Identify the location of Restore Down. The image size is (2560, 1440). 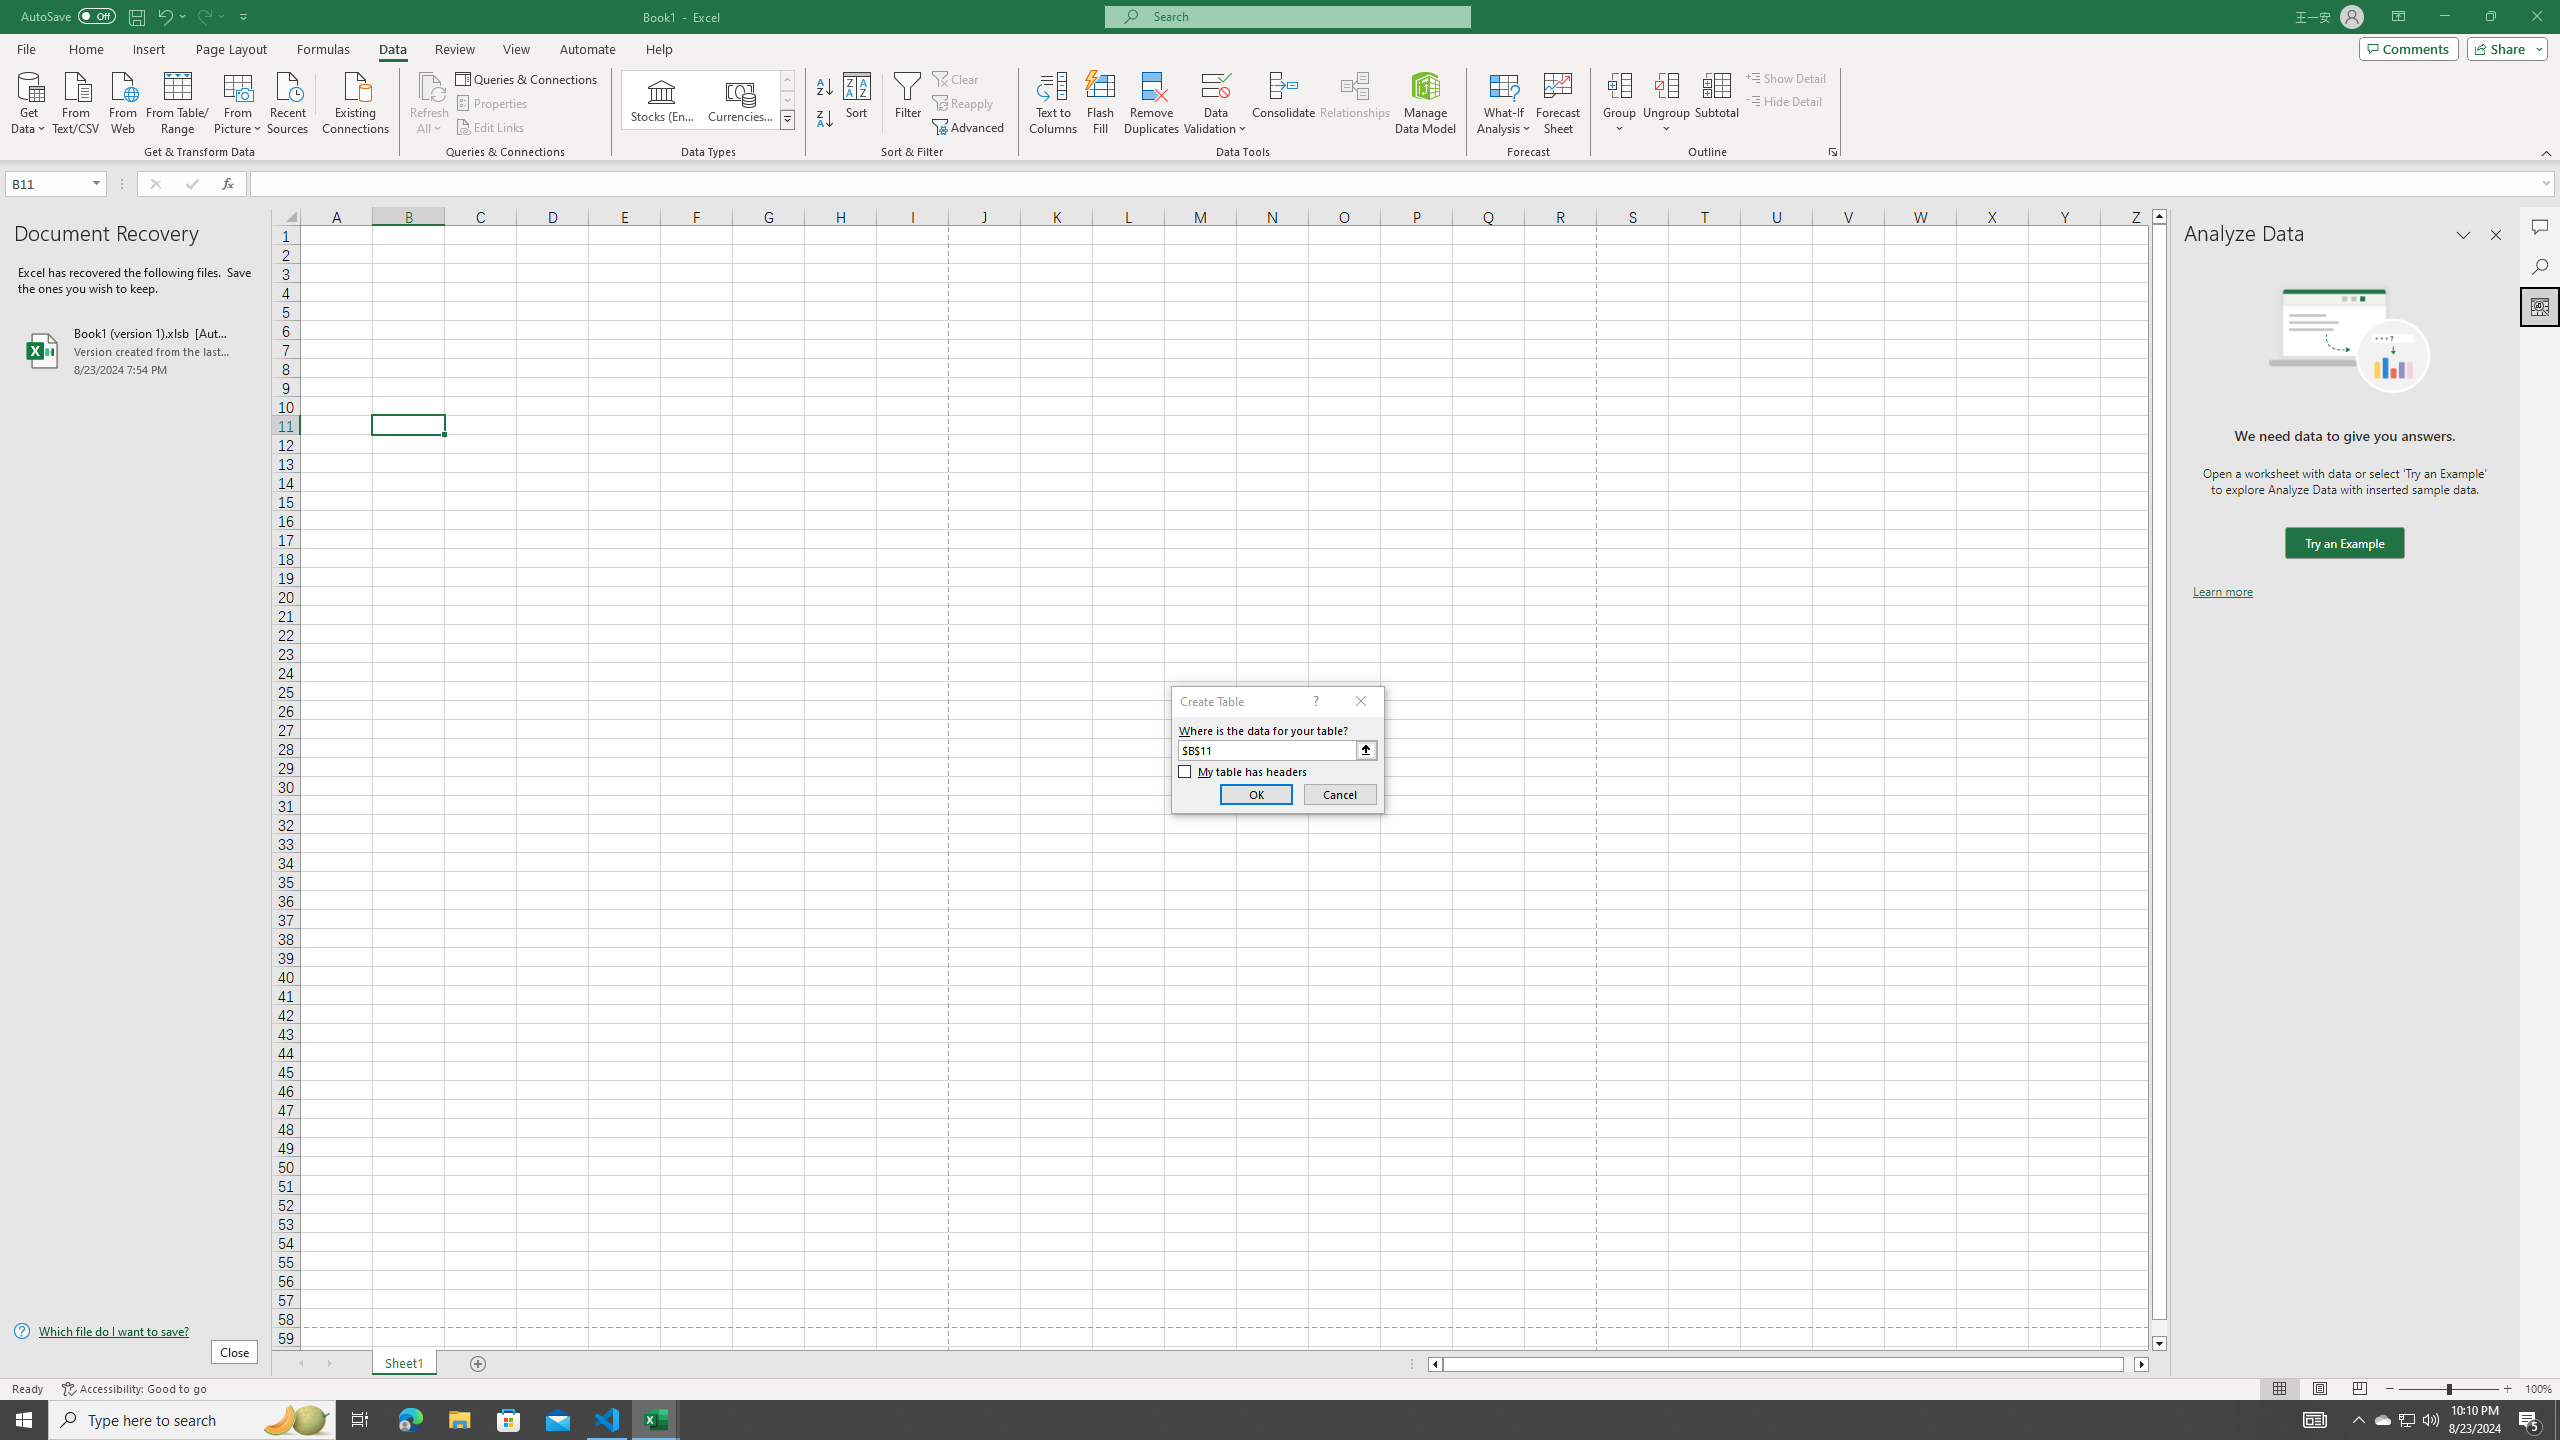
(2490, 17).